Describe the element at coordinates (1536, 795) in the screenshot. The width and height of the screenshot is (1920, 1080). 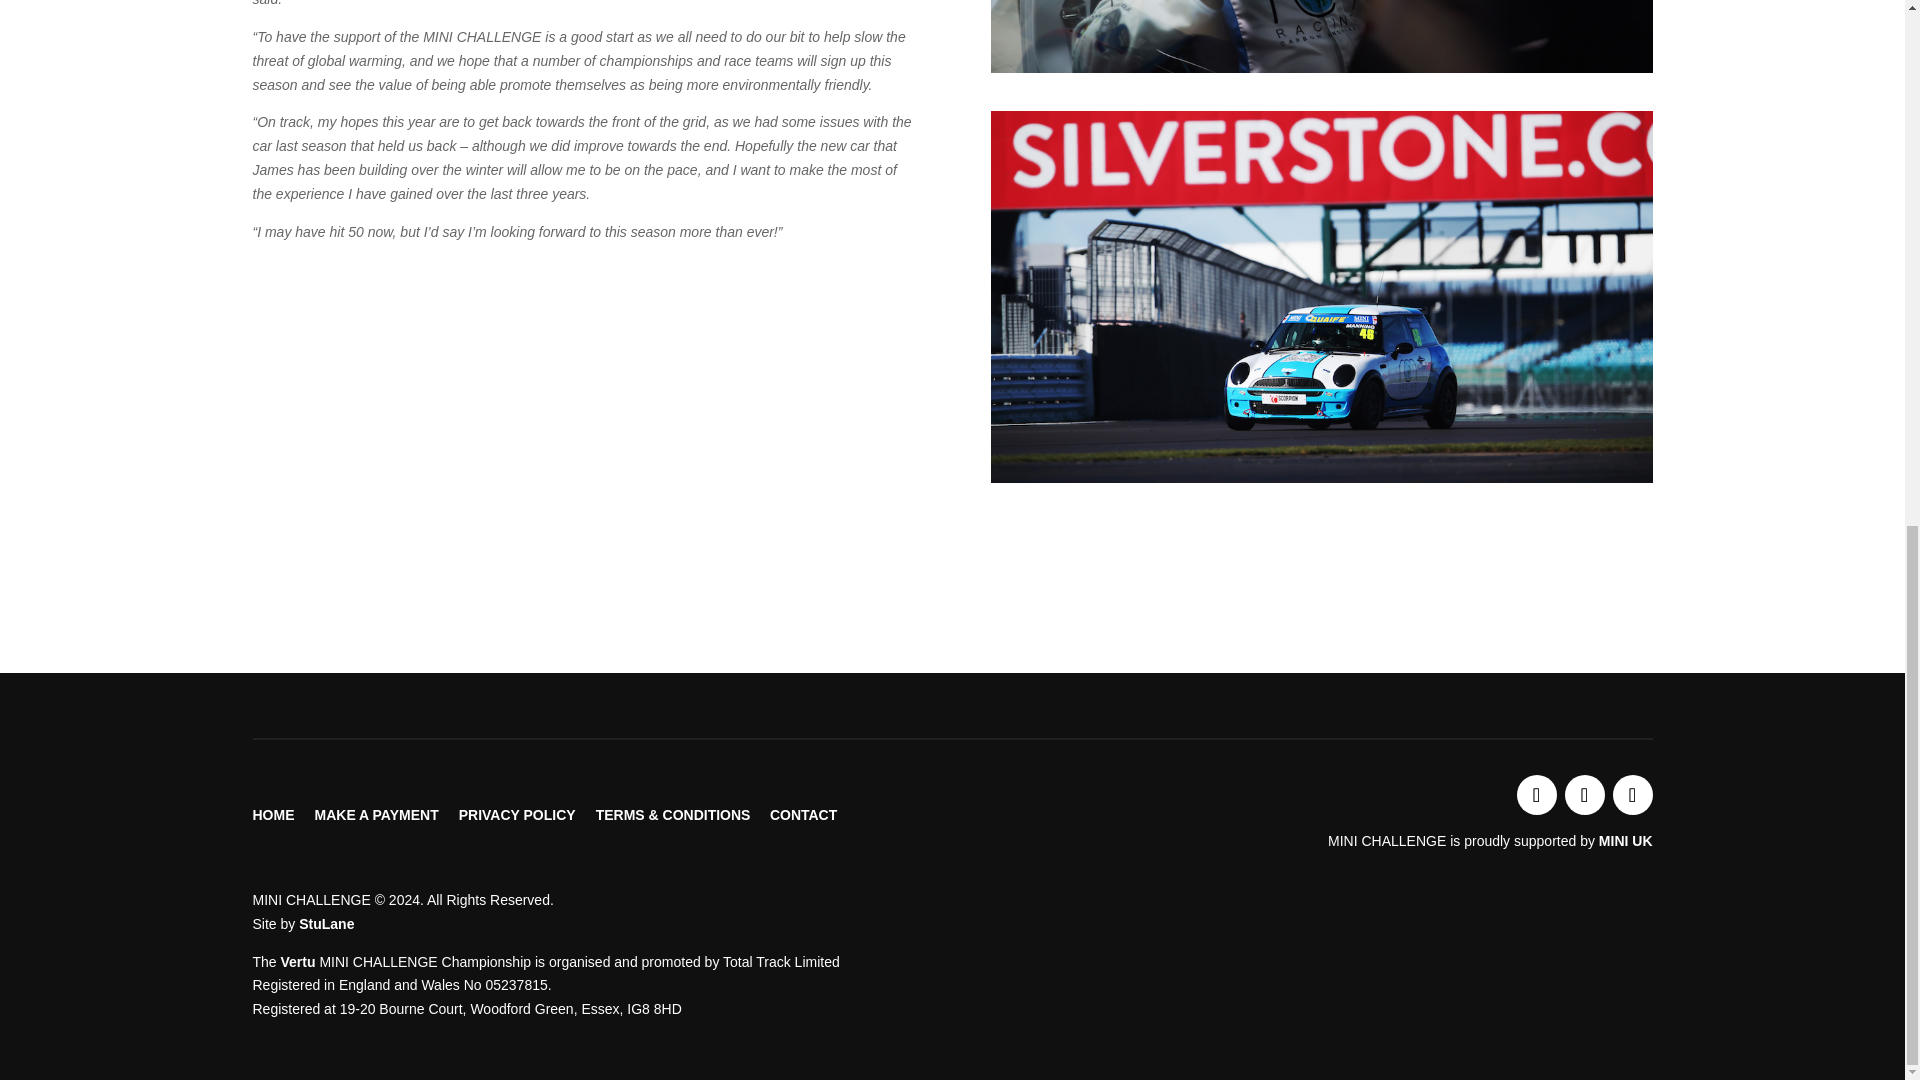
I see `Follow on X` at that location.